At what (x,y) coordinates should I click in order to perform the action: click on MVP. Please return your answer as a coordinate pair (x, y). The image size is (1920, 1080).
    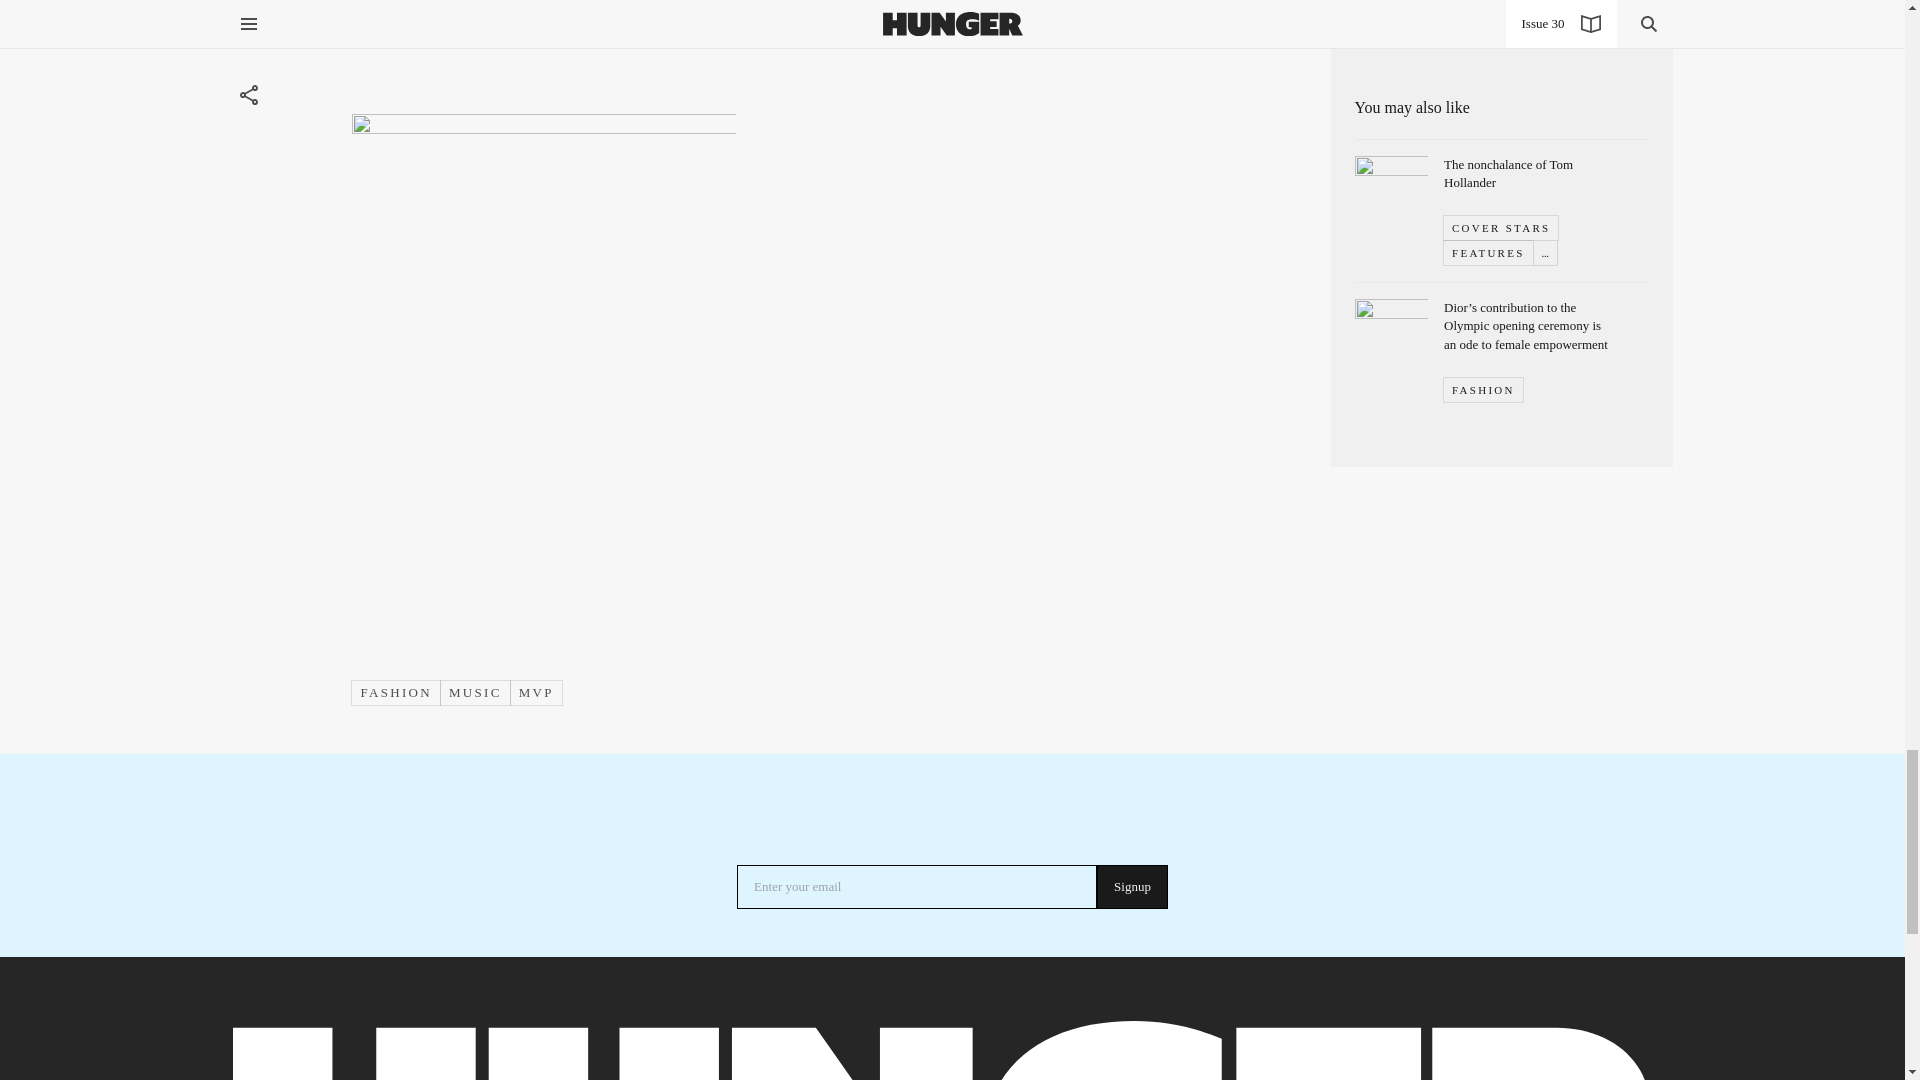
    Looking at the image, I should click on (536, 692).